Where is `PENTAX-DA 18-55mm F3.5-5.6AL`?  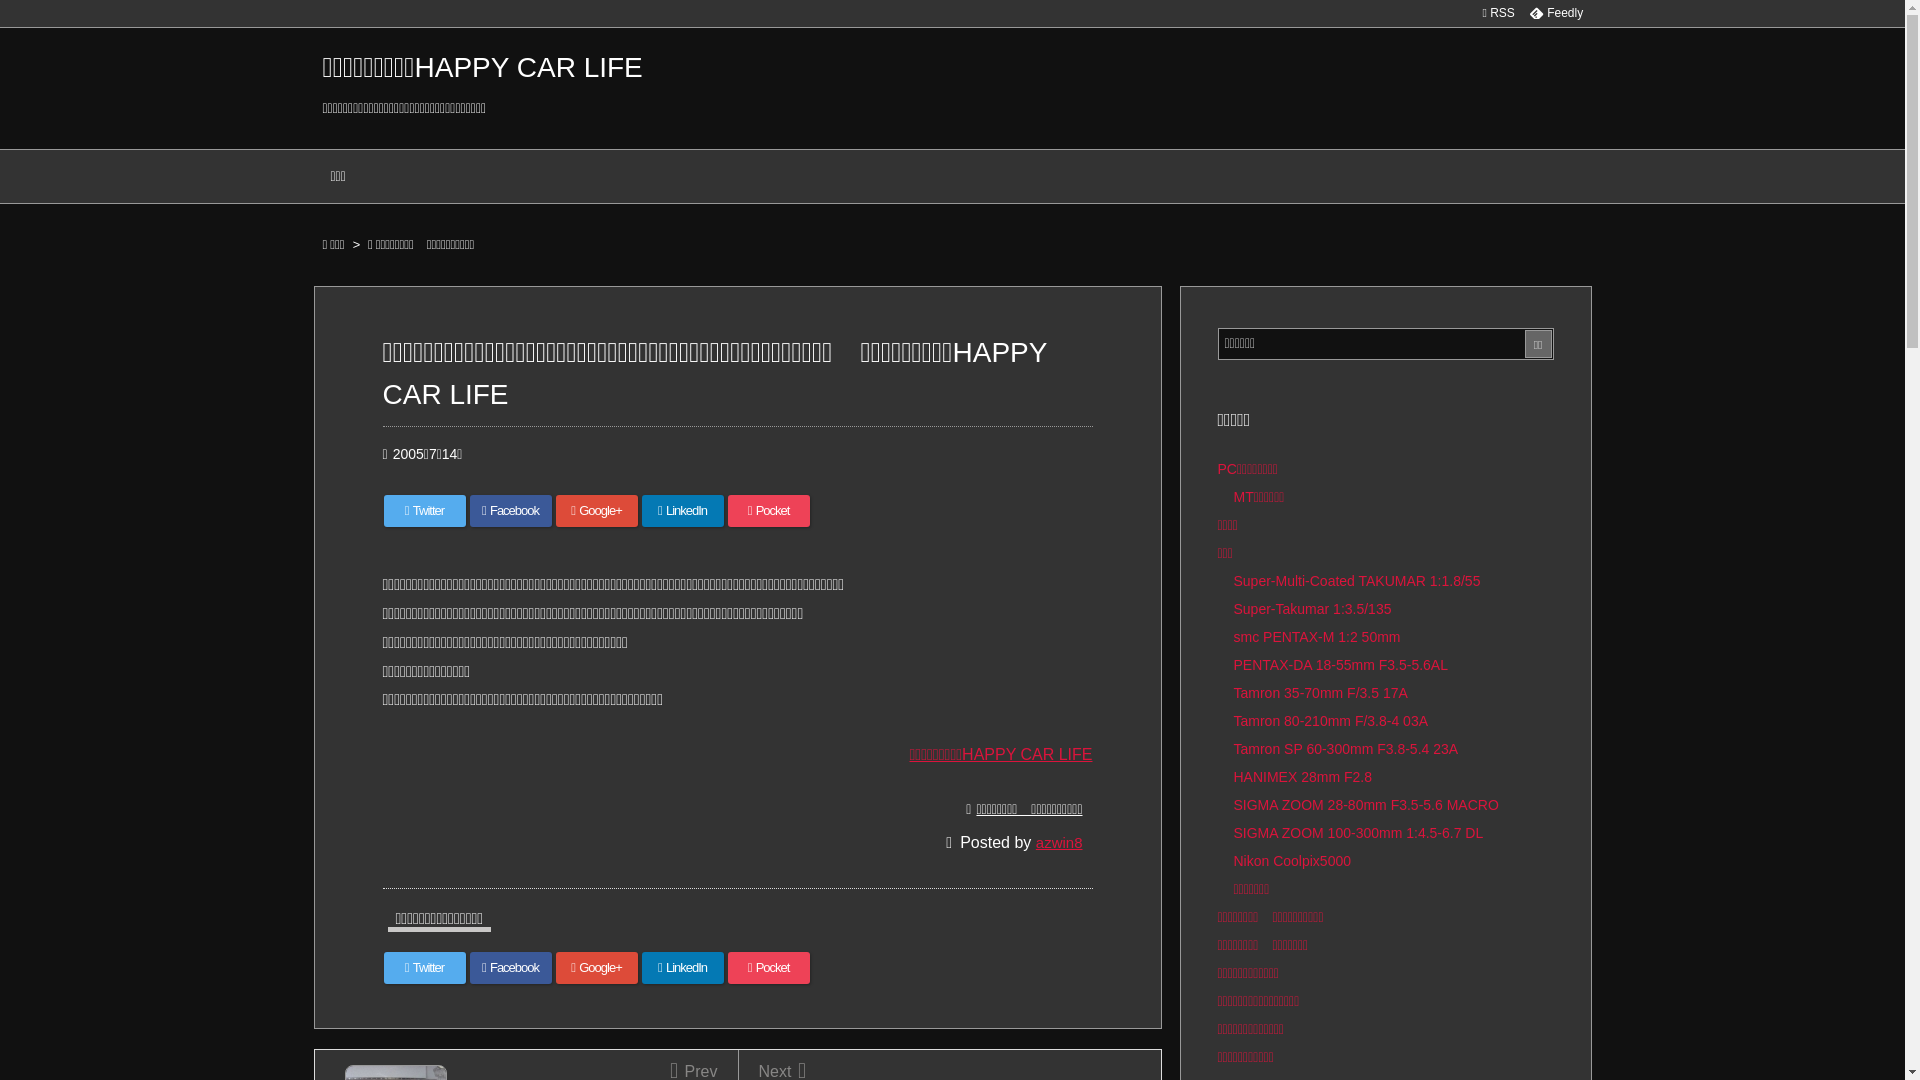
PENTAX-DA 18-55mm F3.5-5.6AL is located at coordinates (1341, 665).